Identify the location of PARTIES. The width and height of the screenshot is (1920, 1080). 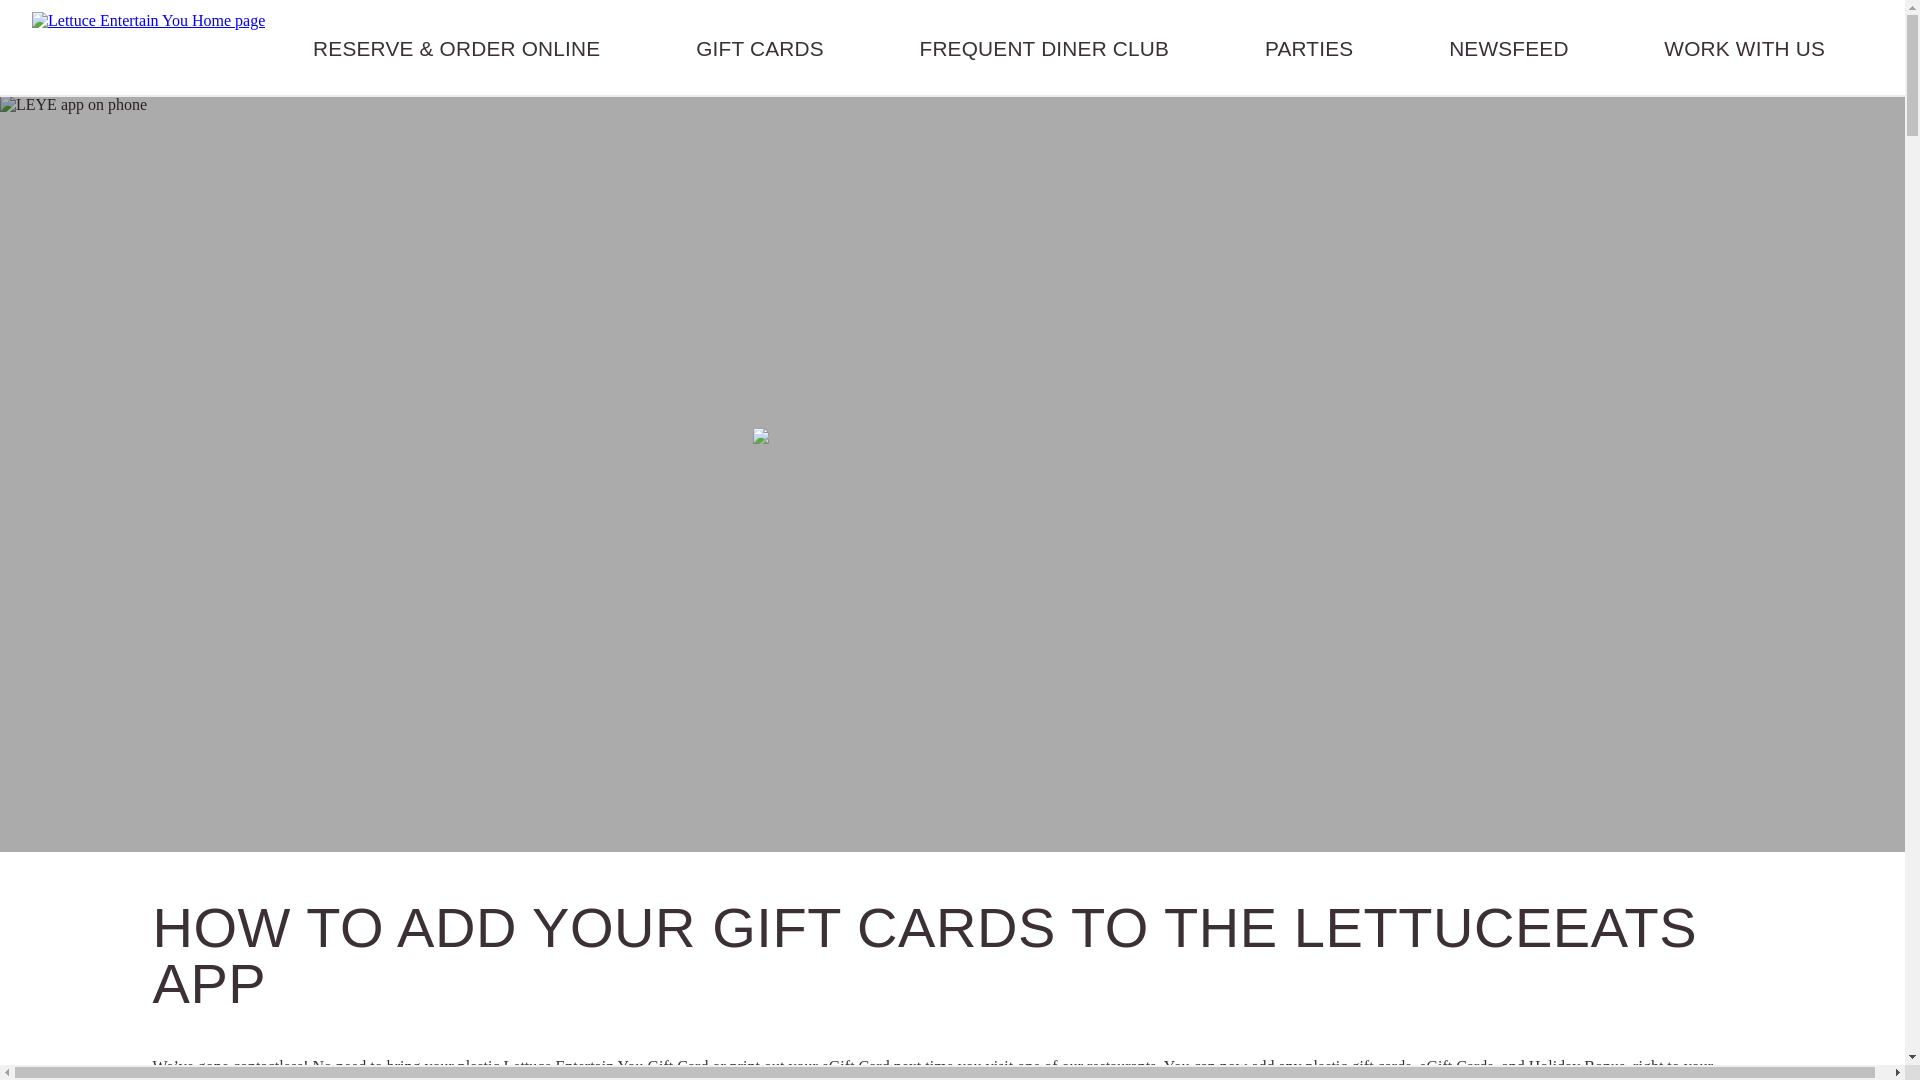
(1309, 47).